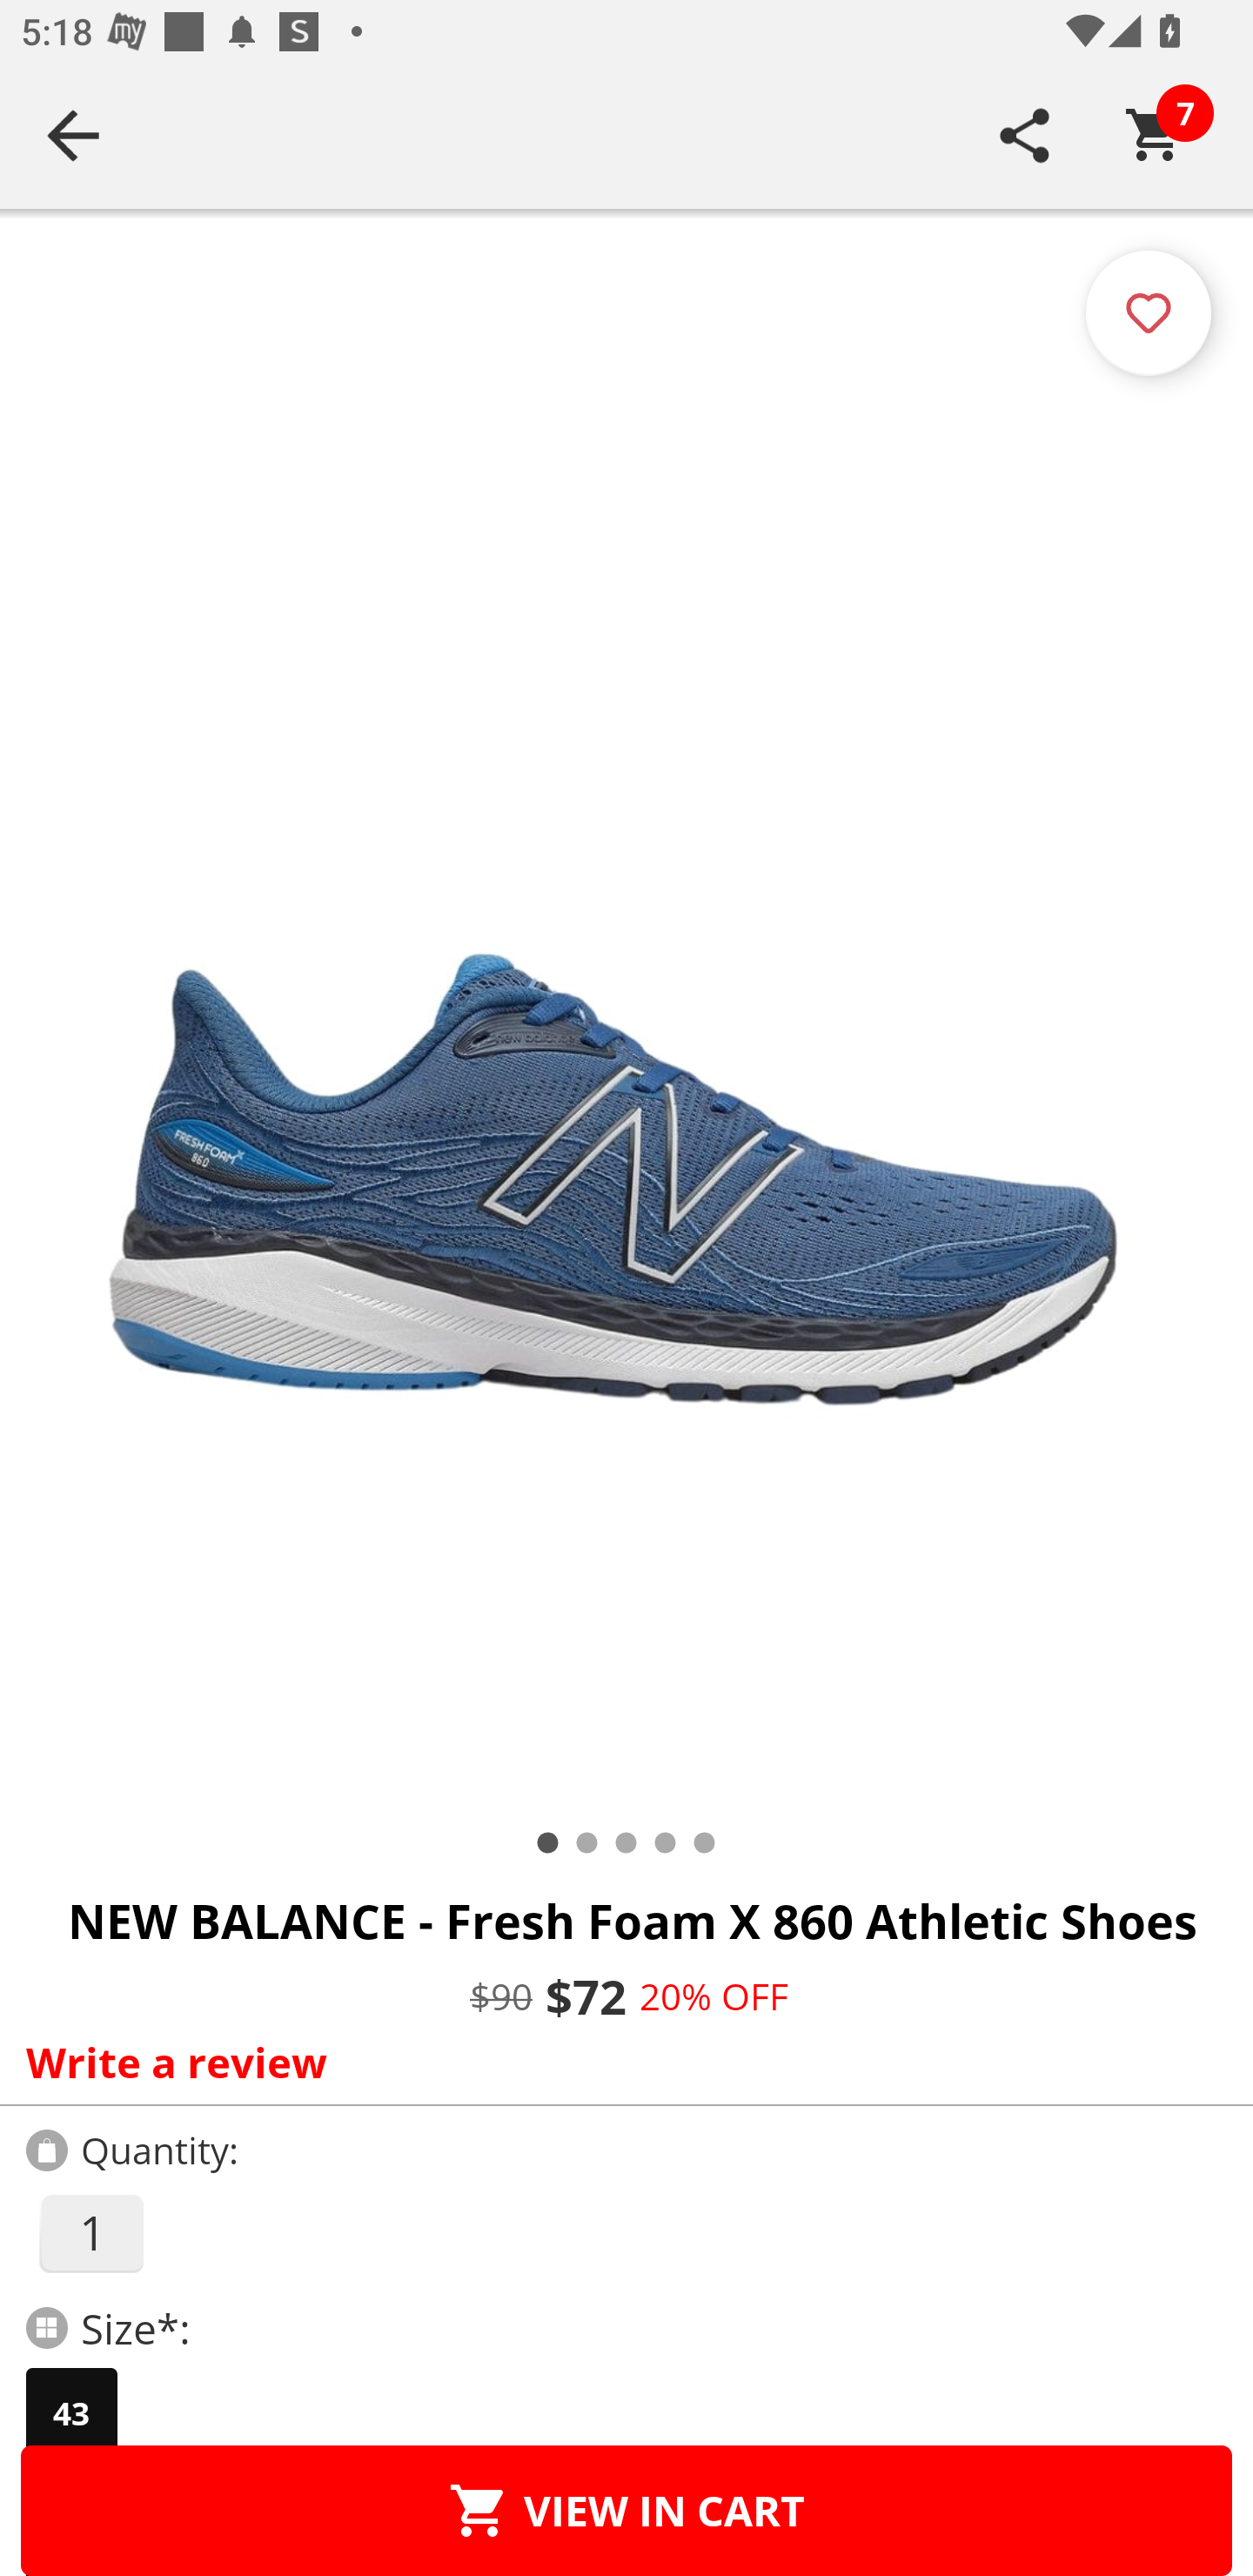  I want to click on Write a review, so click(620, 2062).